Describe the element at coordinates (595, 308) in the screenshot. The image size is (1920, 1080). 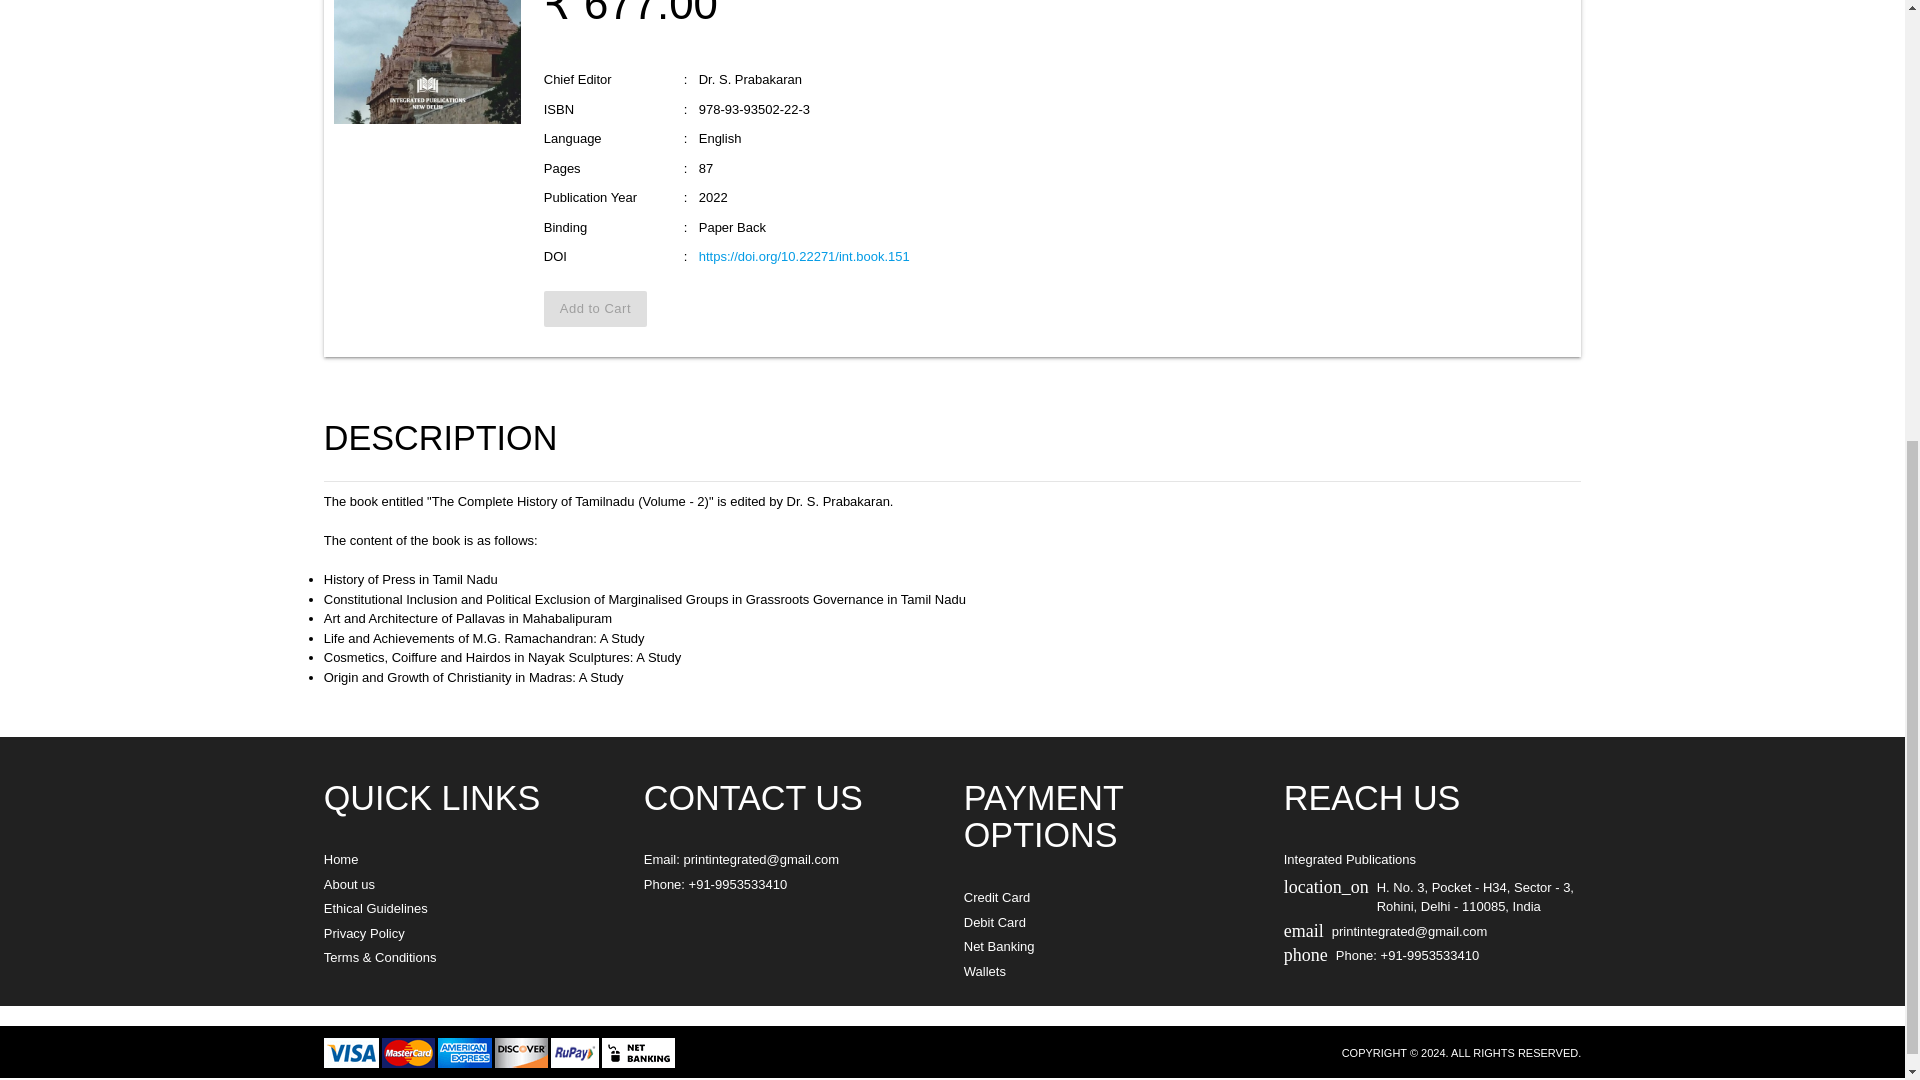
I see `Add to Cart` at that location.